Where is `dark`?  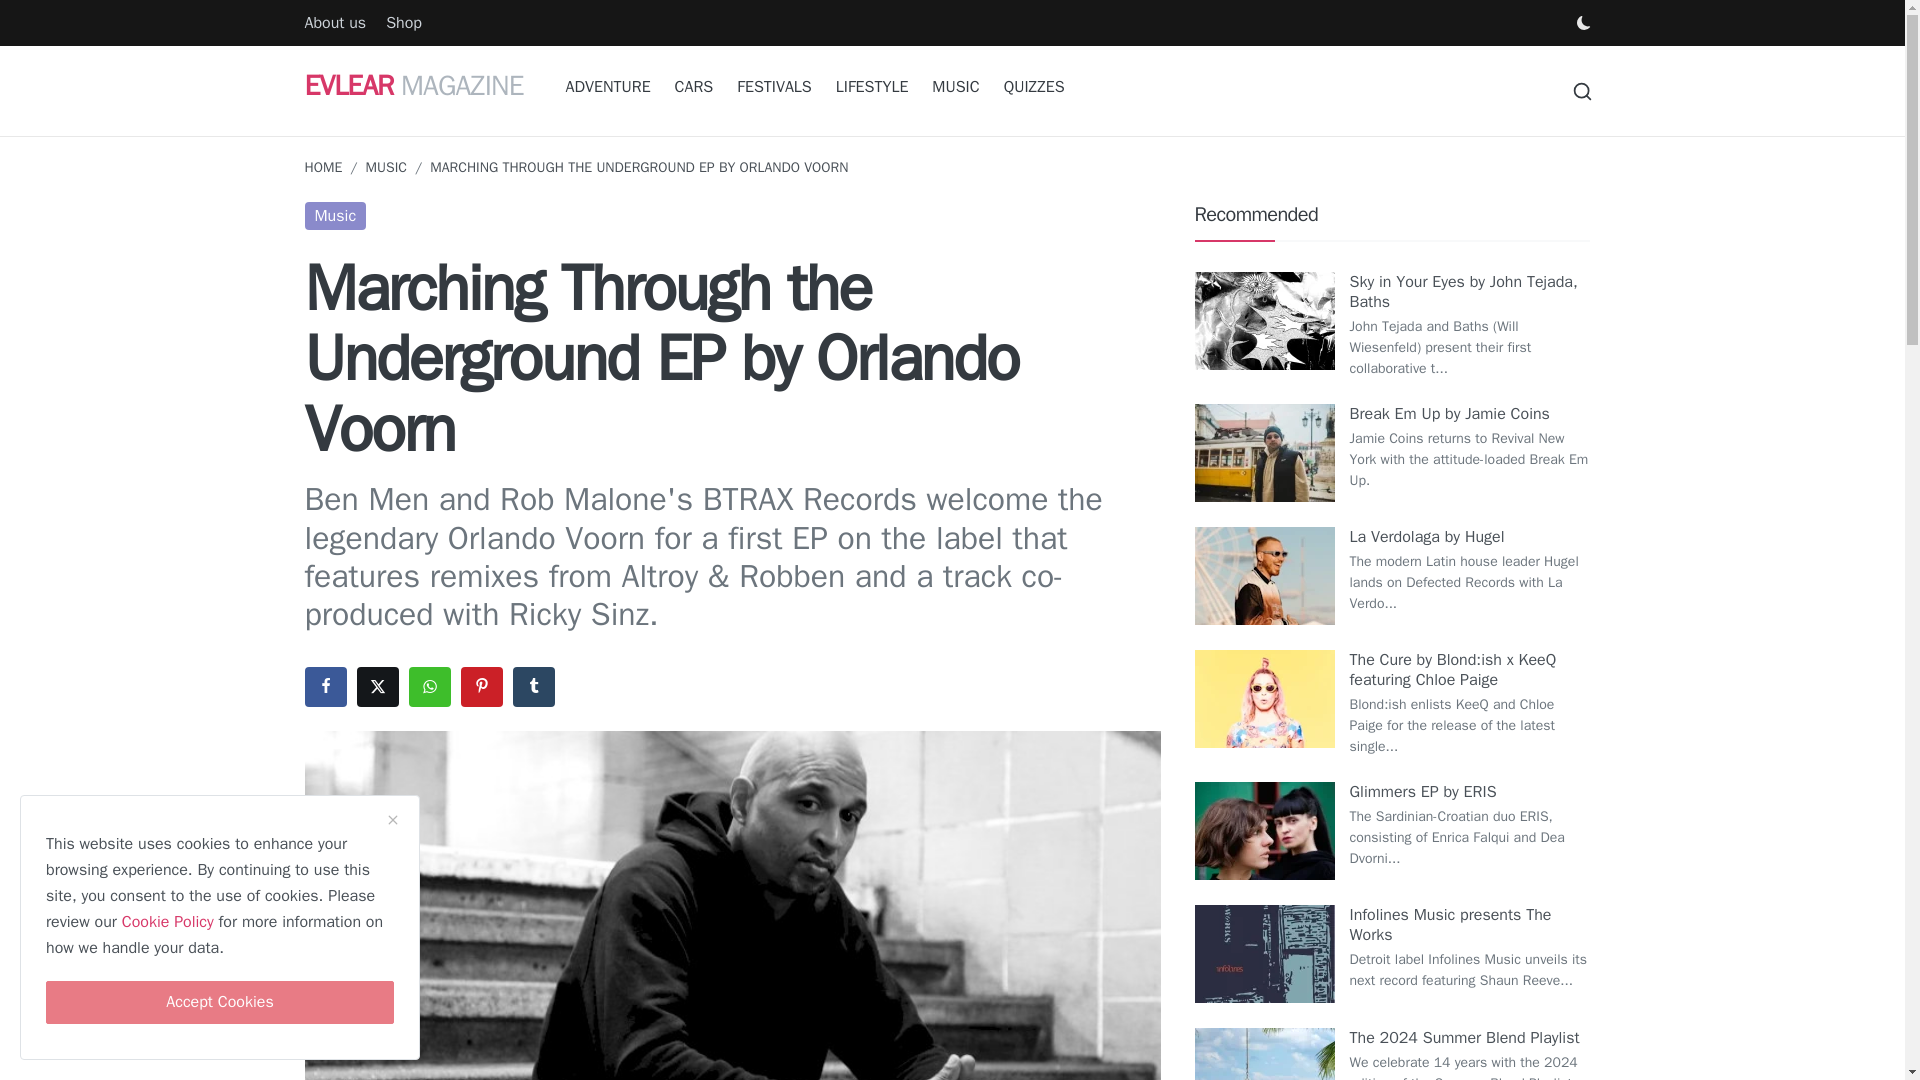 dark is located at coordinates (1582, 23).